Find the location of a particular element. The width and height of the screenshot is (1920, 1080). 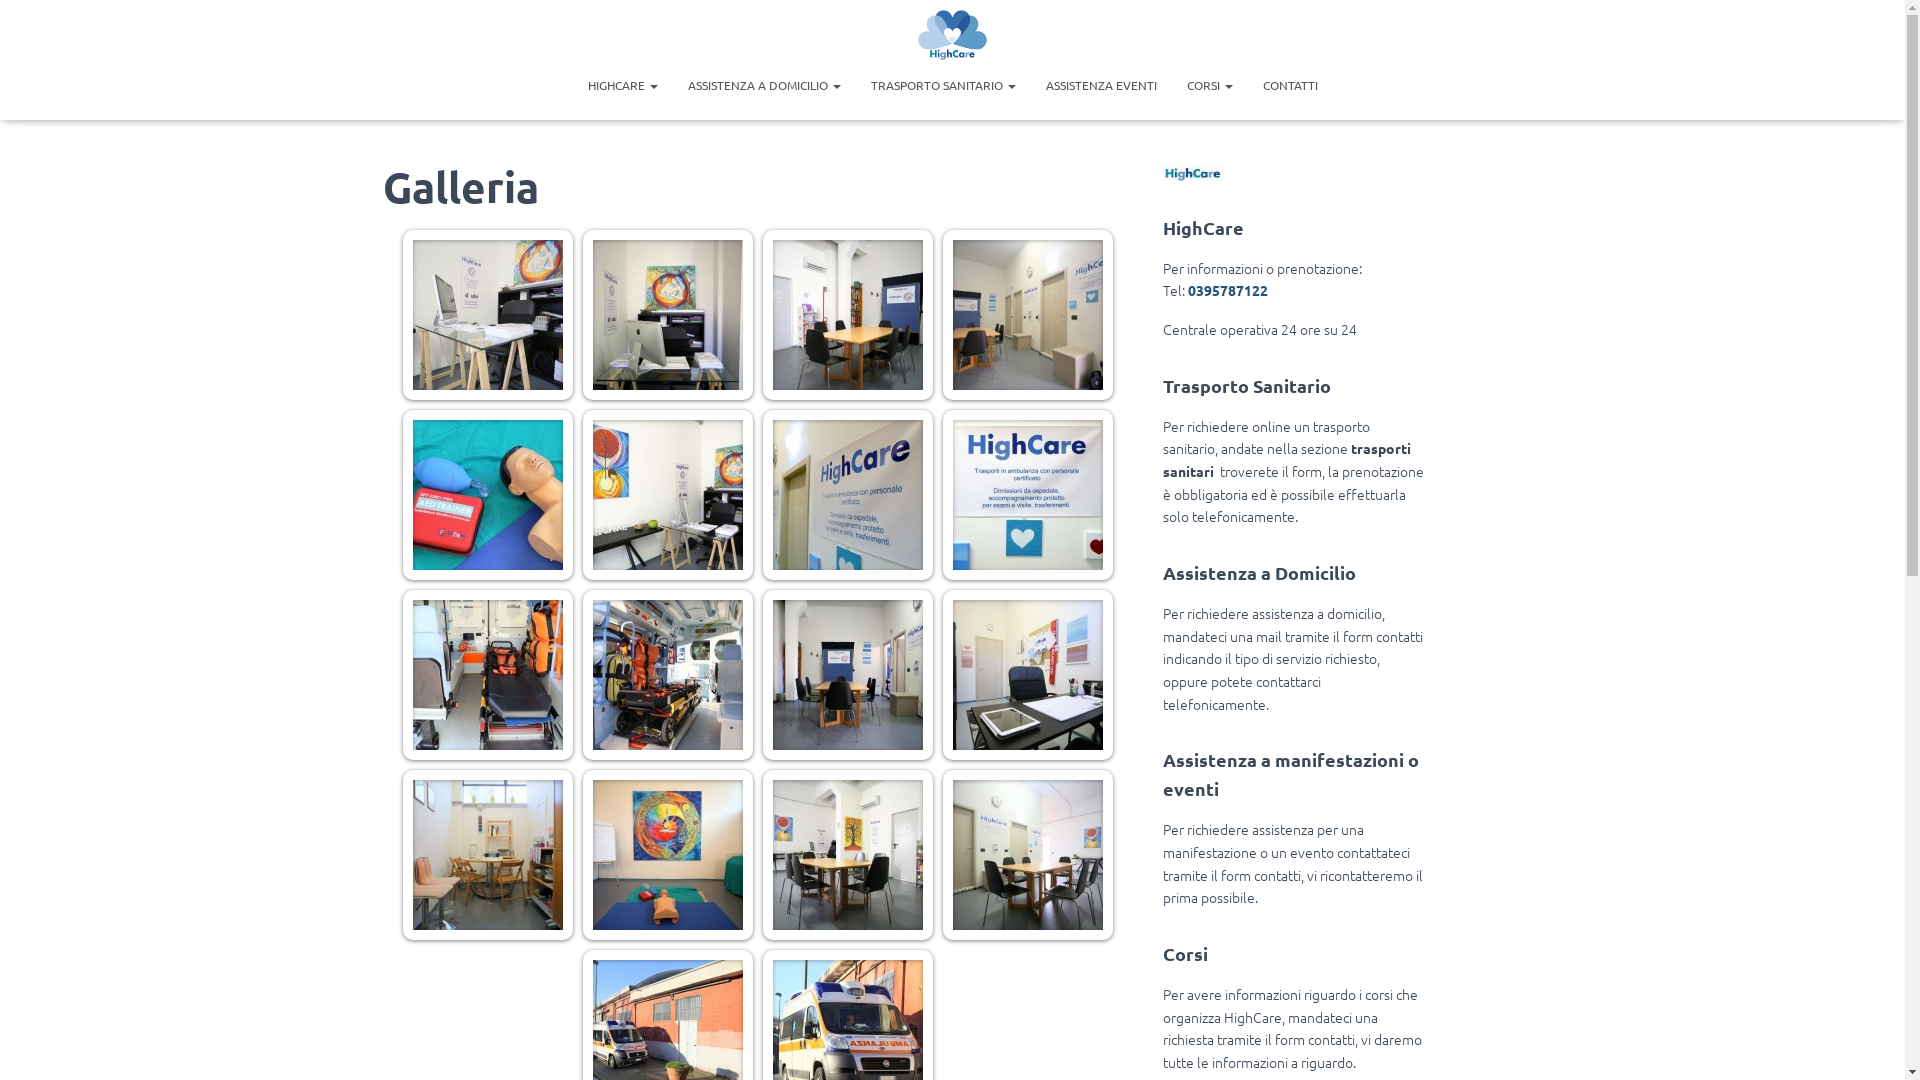

CONTATTI is located at coordinates (1290, 85).